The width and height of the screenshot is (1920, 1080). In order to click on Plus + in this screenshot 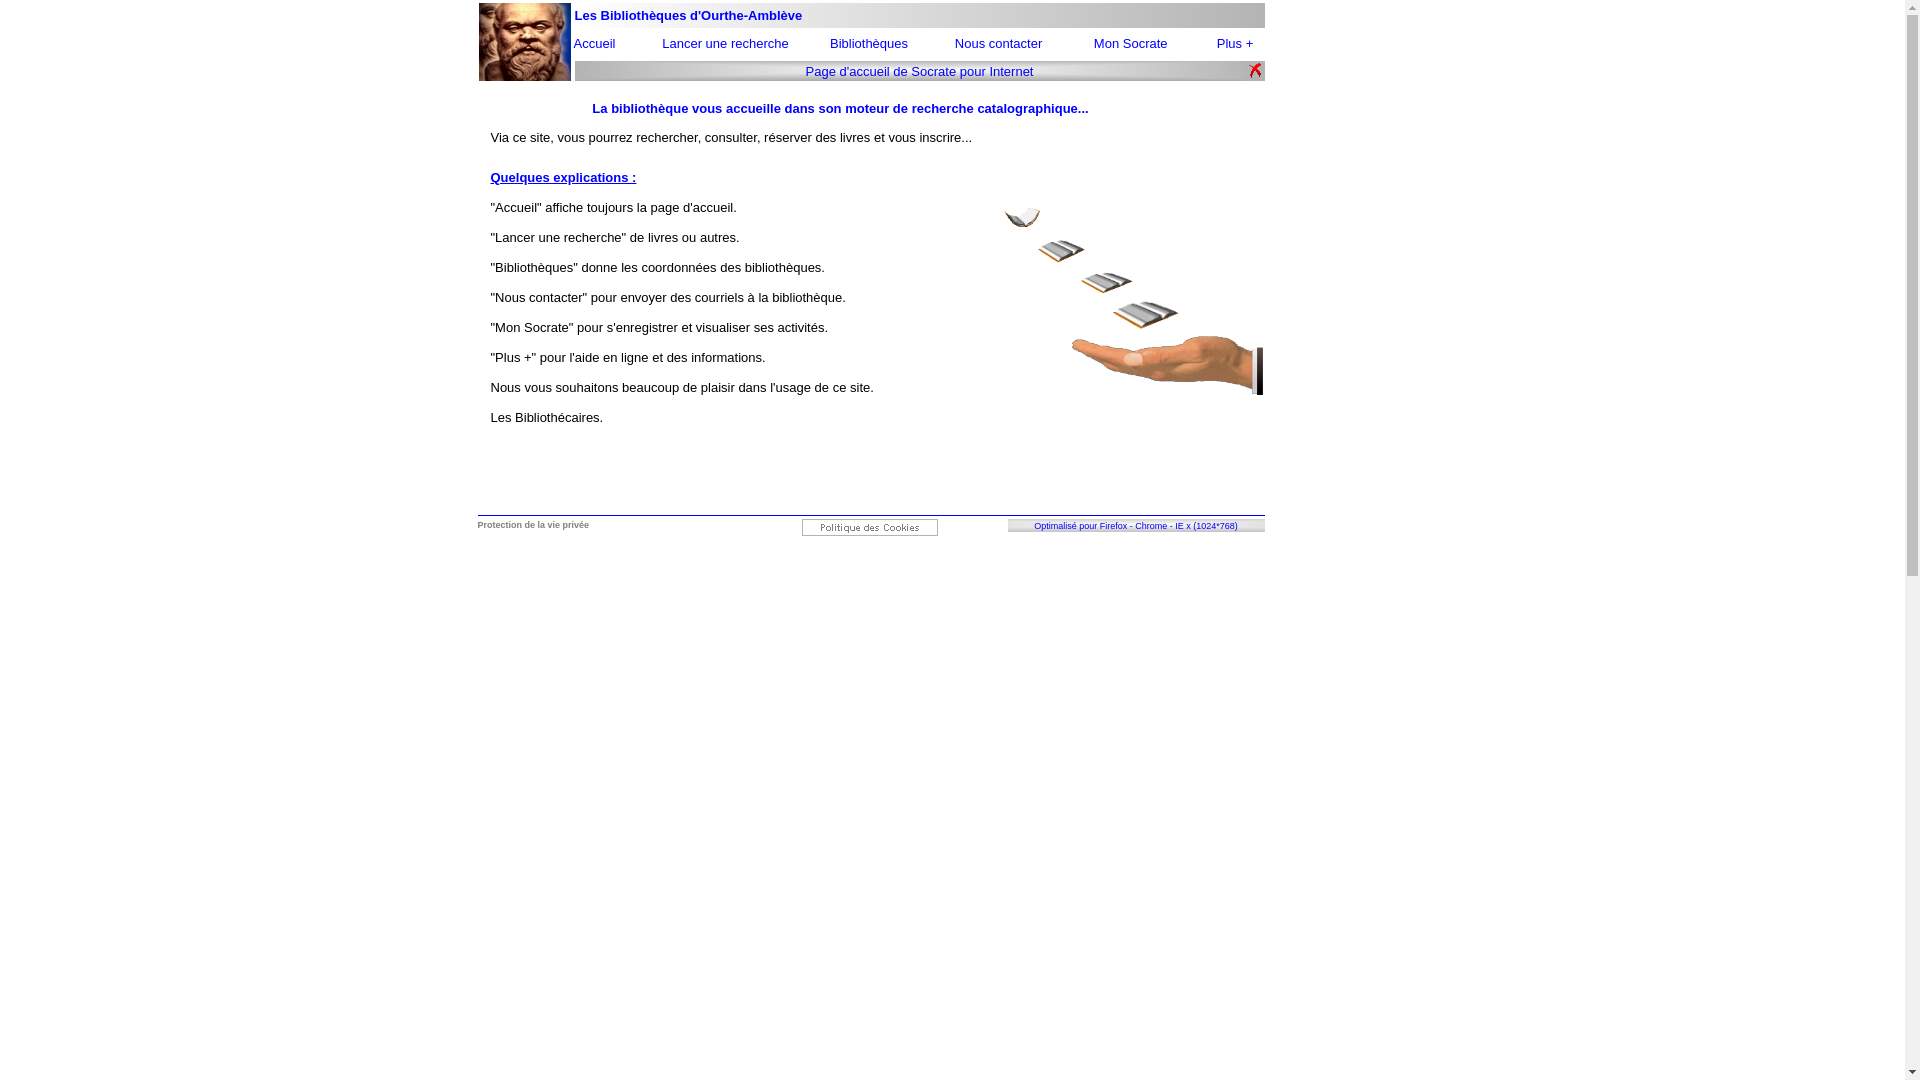, I will do `click(1236, 44)`.